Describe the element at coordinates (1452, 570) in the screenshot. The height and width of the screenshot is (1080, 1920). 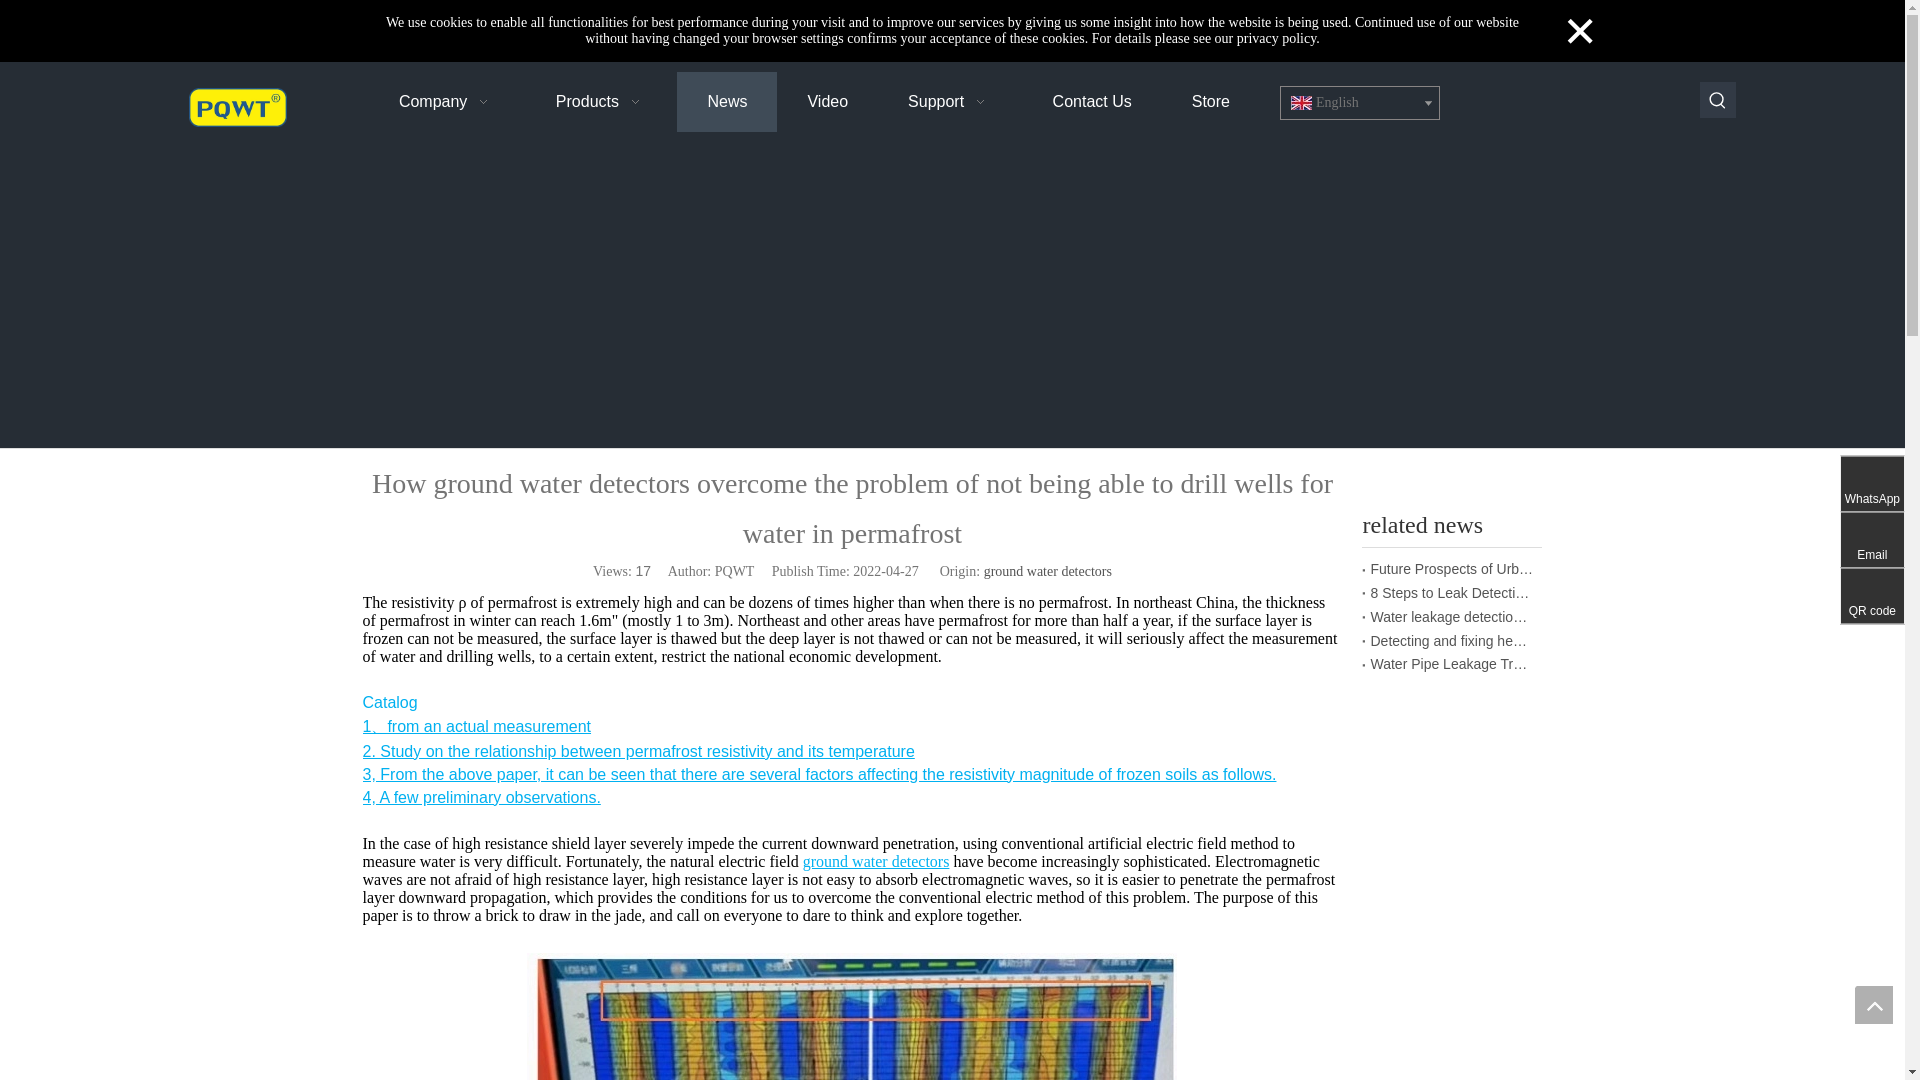
I see `Future Prospects of Urban Pipe Cable Locator Industry` at that location.